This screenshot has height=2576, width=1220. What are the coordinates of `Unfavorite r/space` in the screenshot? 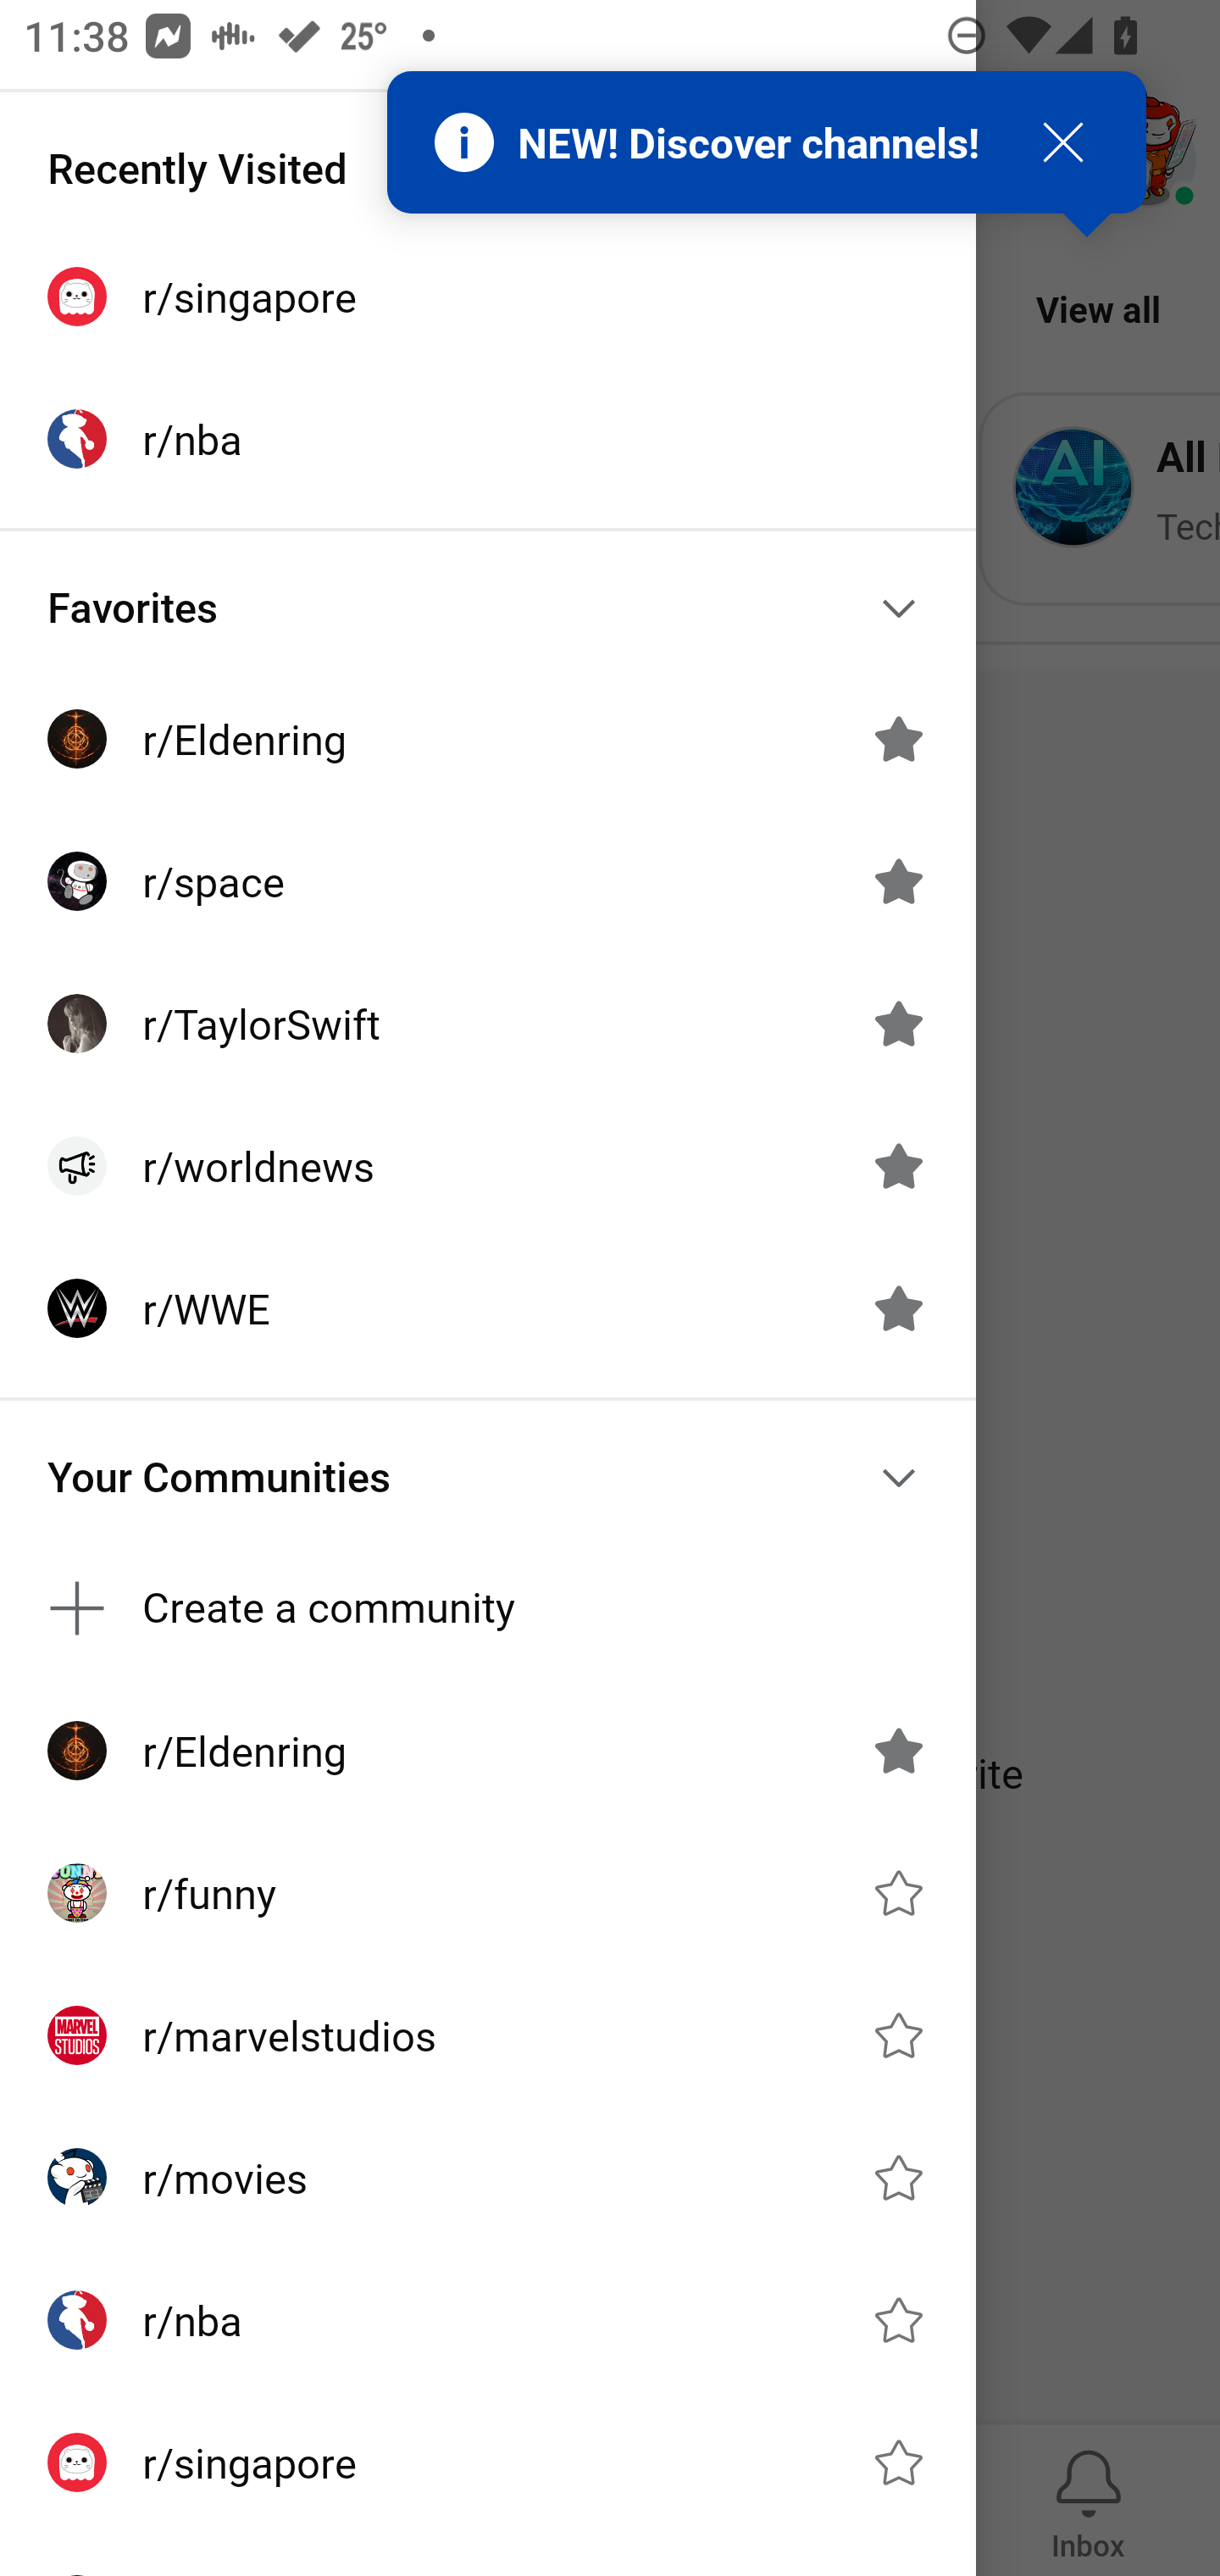 It's located at (898, 880).